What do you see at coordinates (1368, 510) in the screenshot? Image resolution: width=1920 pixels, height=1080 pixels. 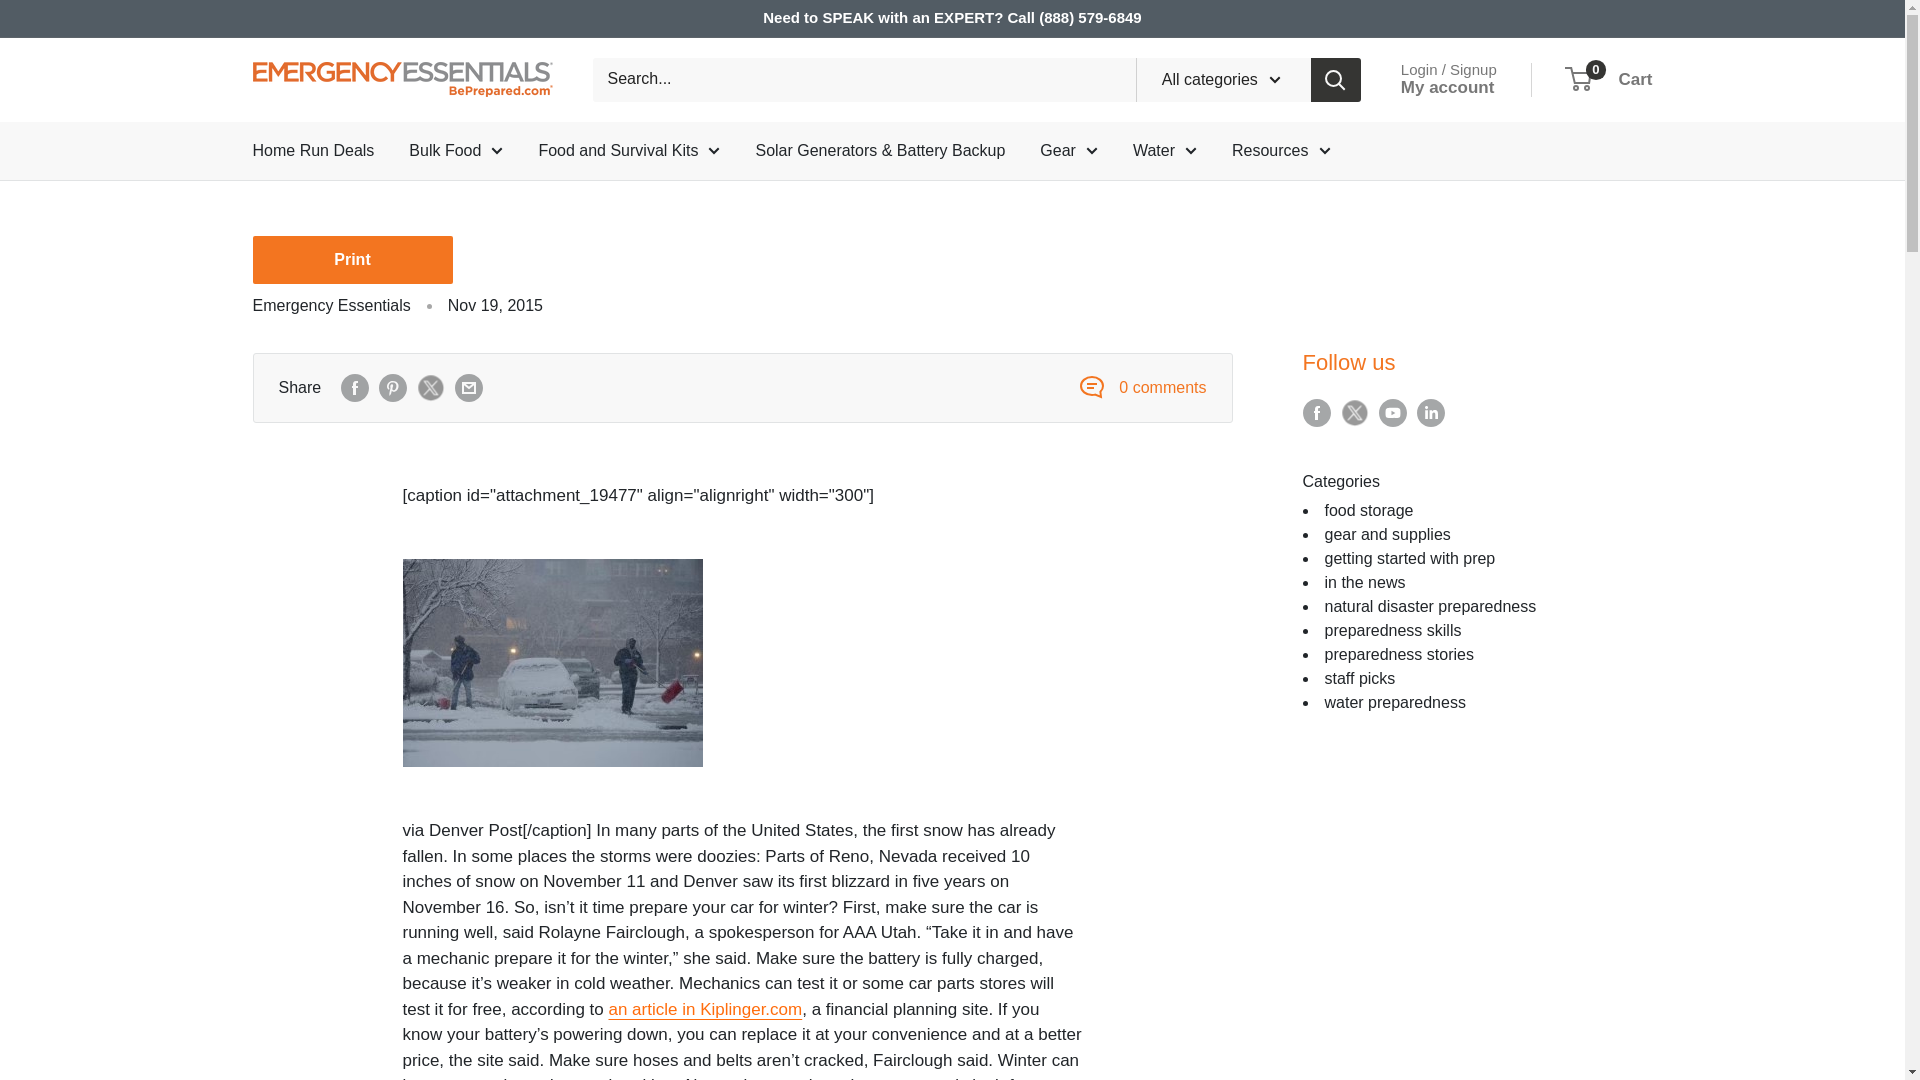 I see `Show articles tagged cat-food storage` at bounding box center [1368, 510].